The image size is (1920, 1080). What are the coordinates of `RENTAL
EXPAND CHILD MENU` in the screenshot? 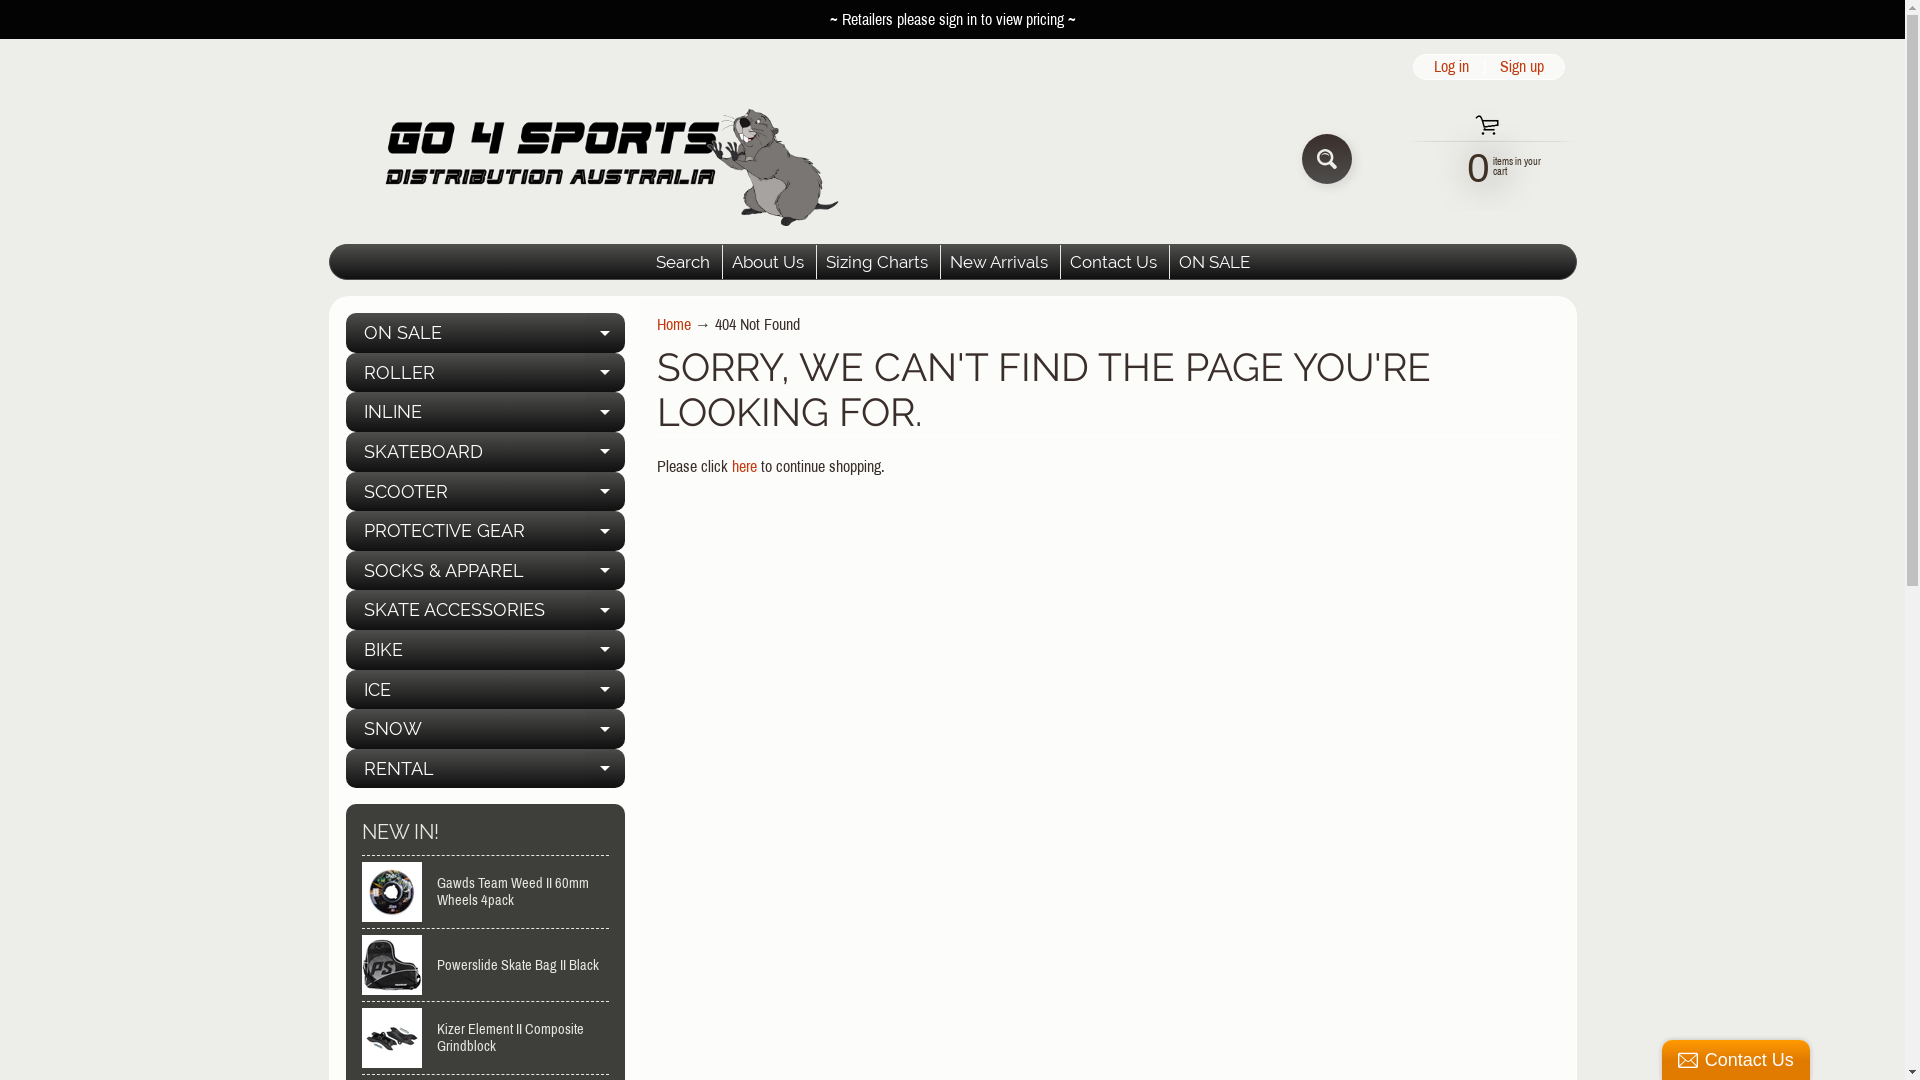 It's located at (486, 769).